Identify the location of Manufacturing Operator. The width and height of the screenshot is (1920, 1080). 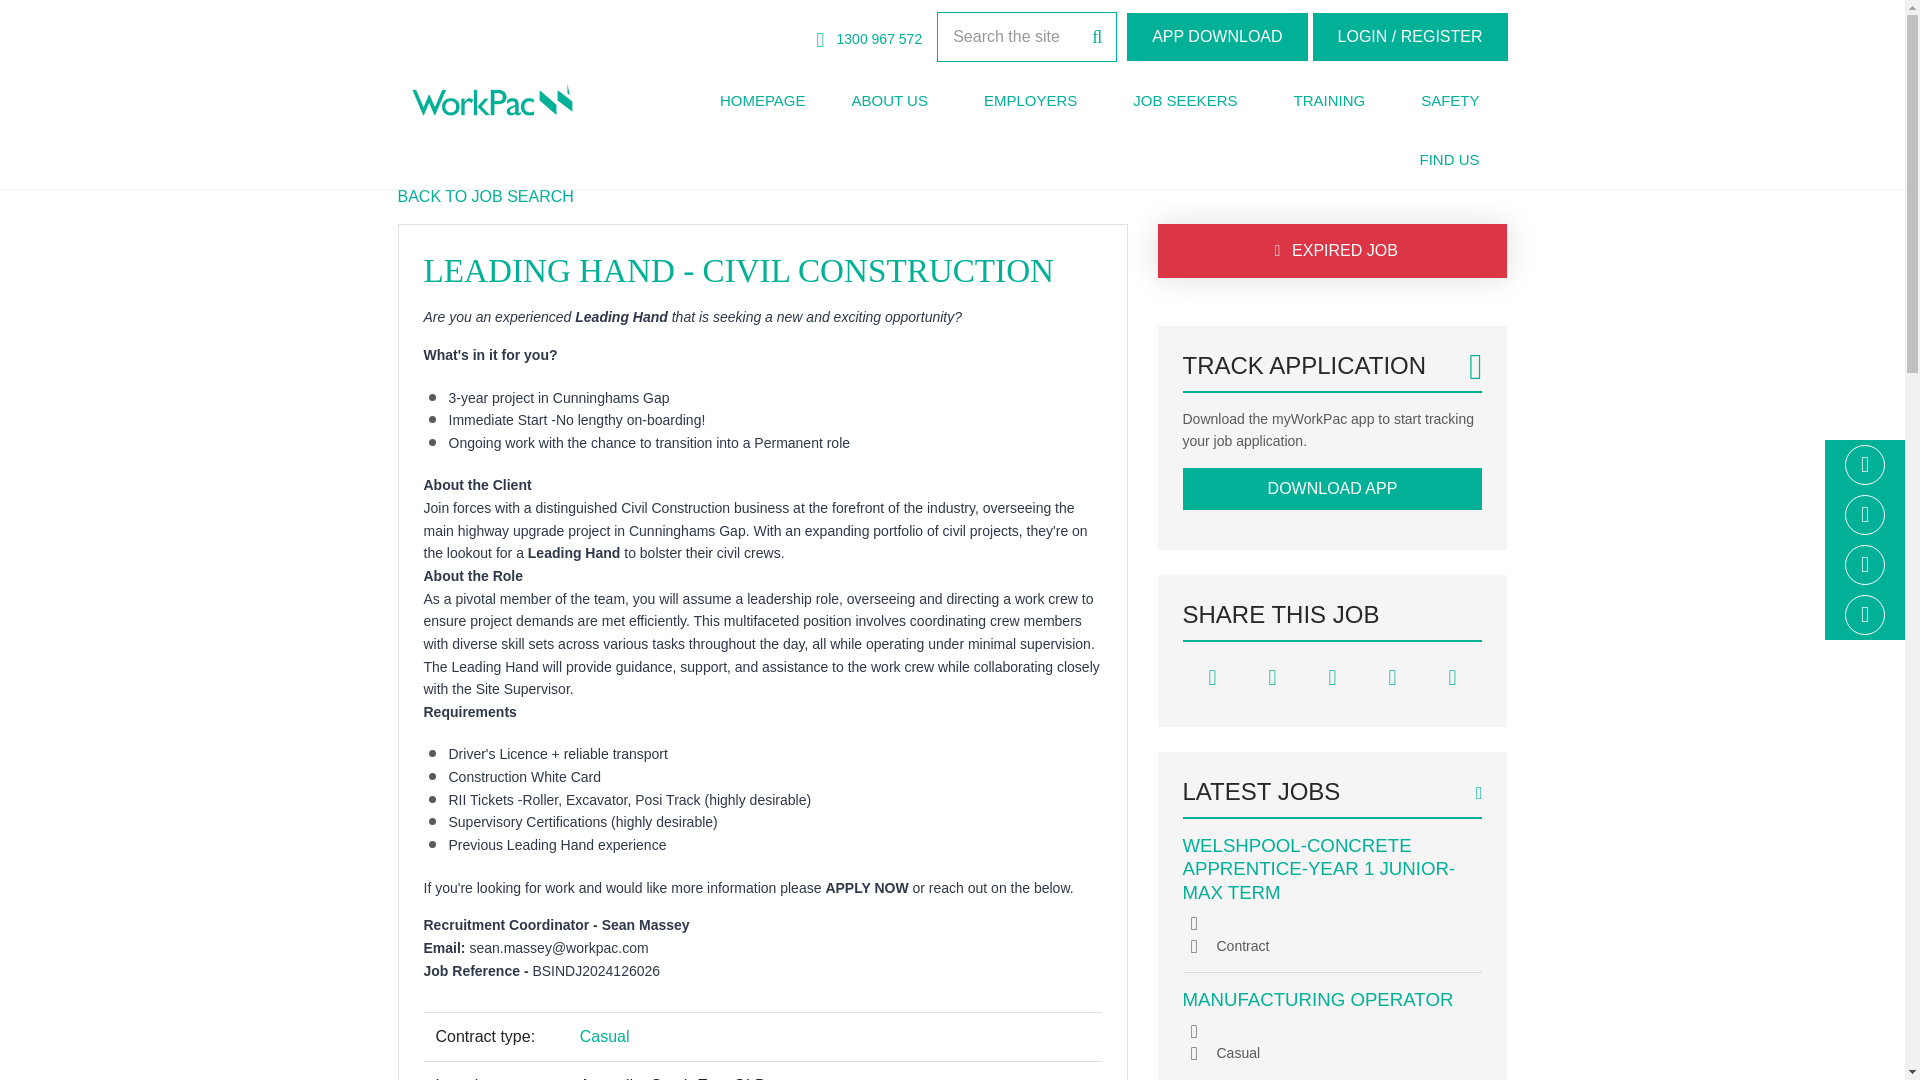
(1318, 999).